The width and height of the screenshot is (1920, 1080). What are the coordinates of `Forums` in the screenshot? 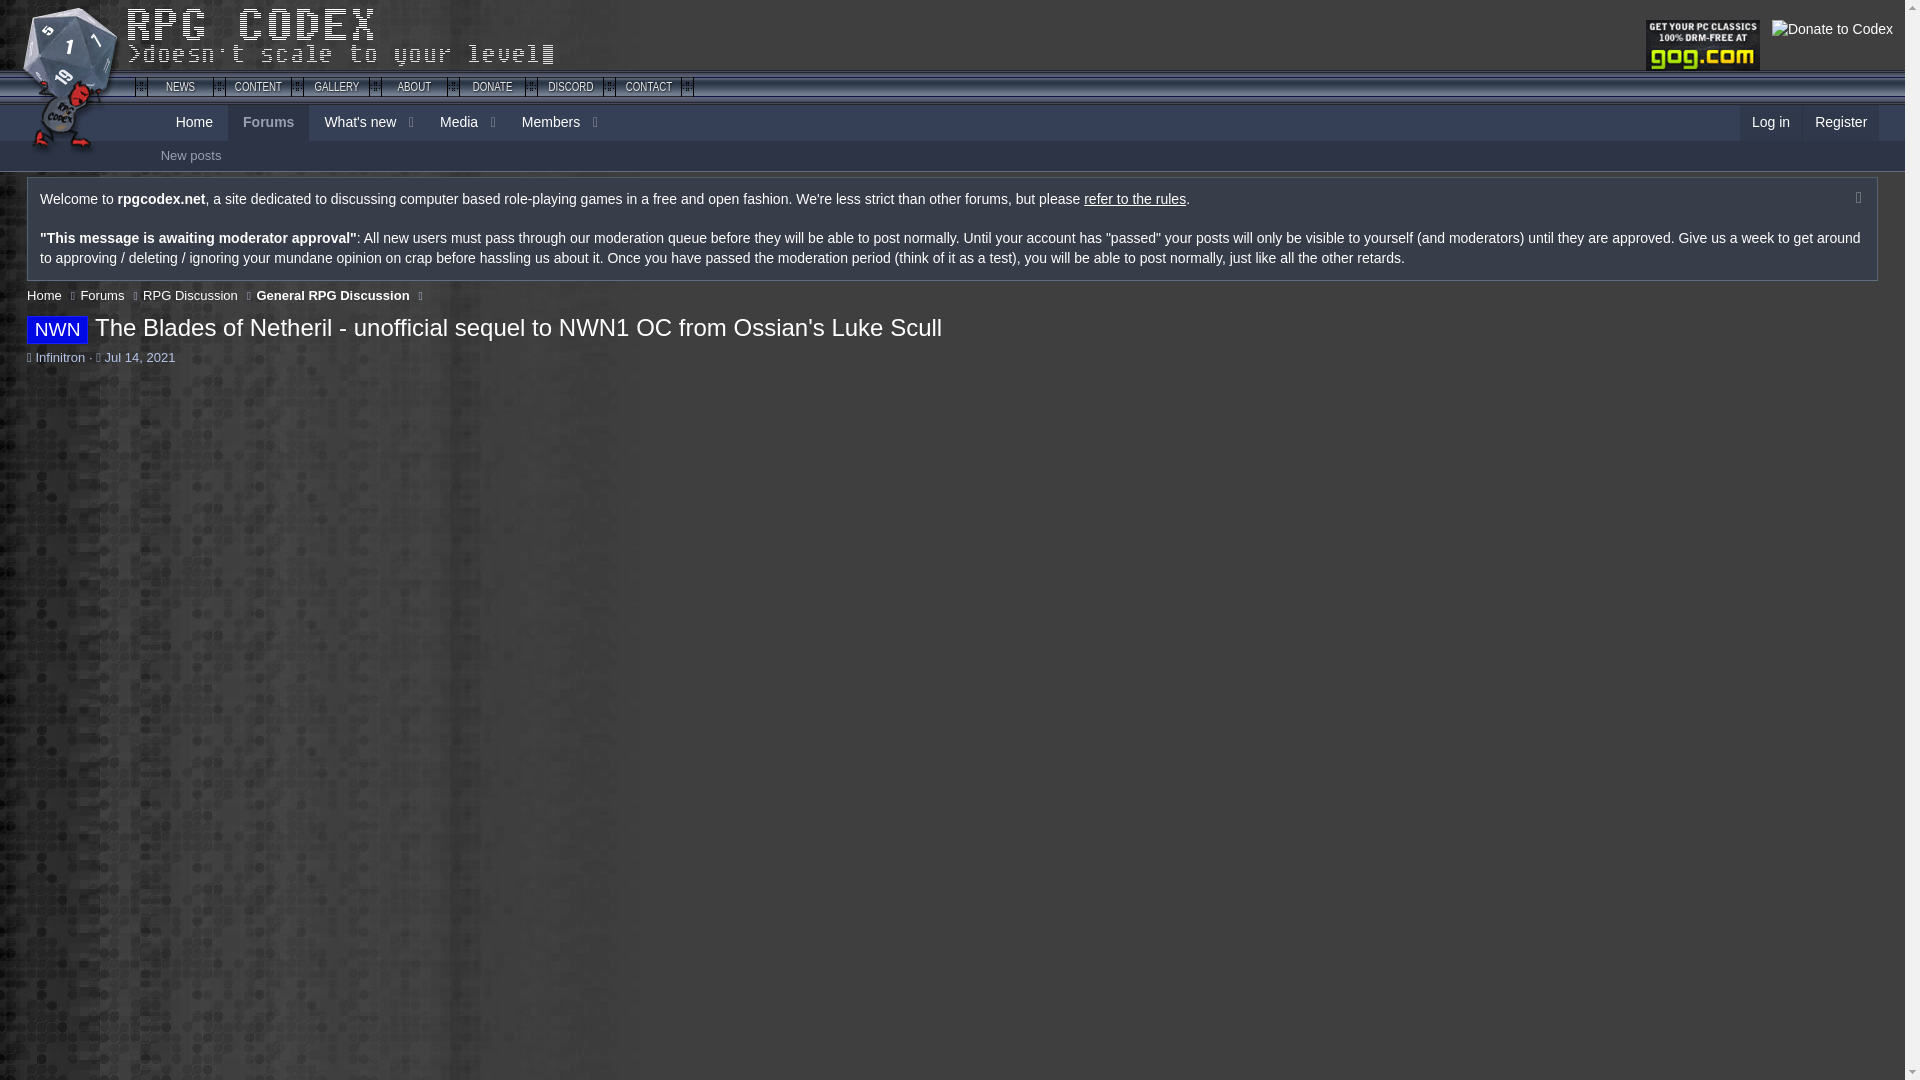 It's located at (1020, 156).